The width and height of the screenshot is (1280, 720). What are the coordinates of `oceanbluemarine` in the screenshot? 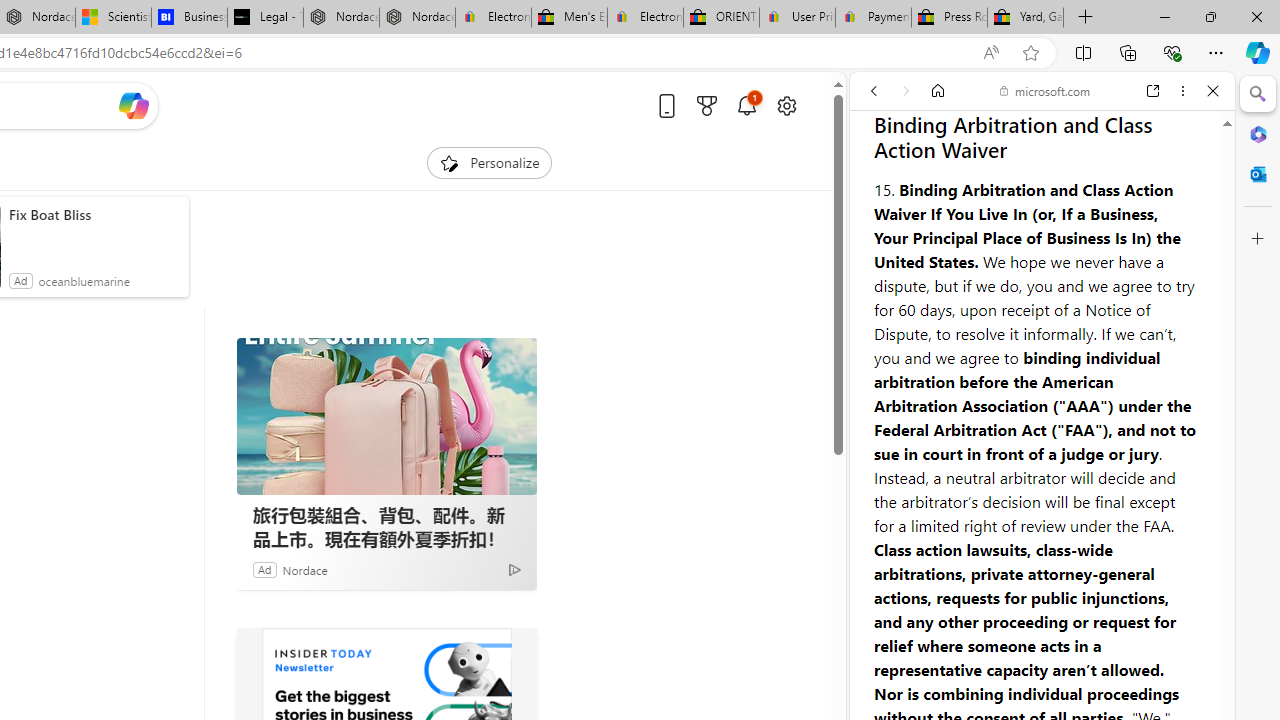 It's located at (84, 280).